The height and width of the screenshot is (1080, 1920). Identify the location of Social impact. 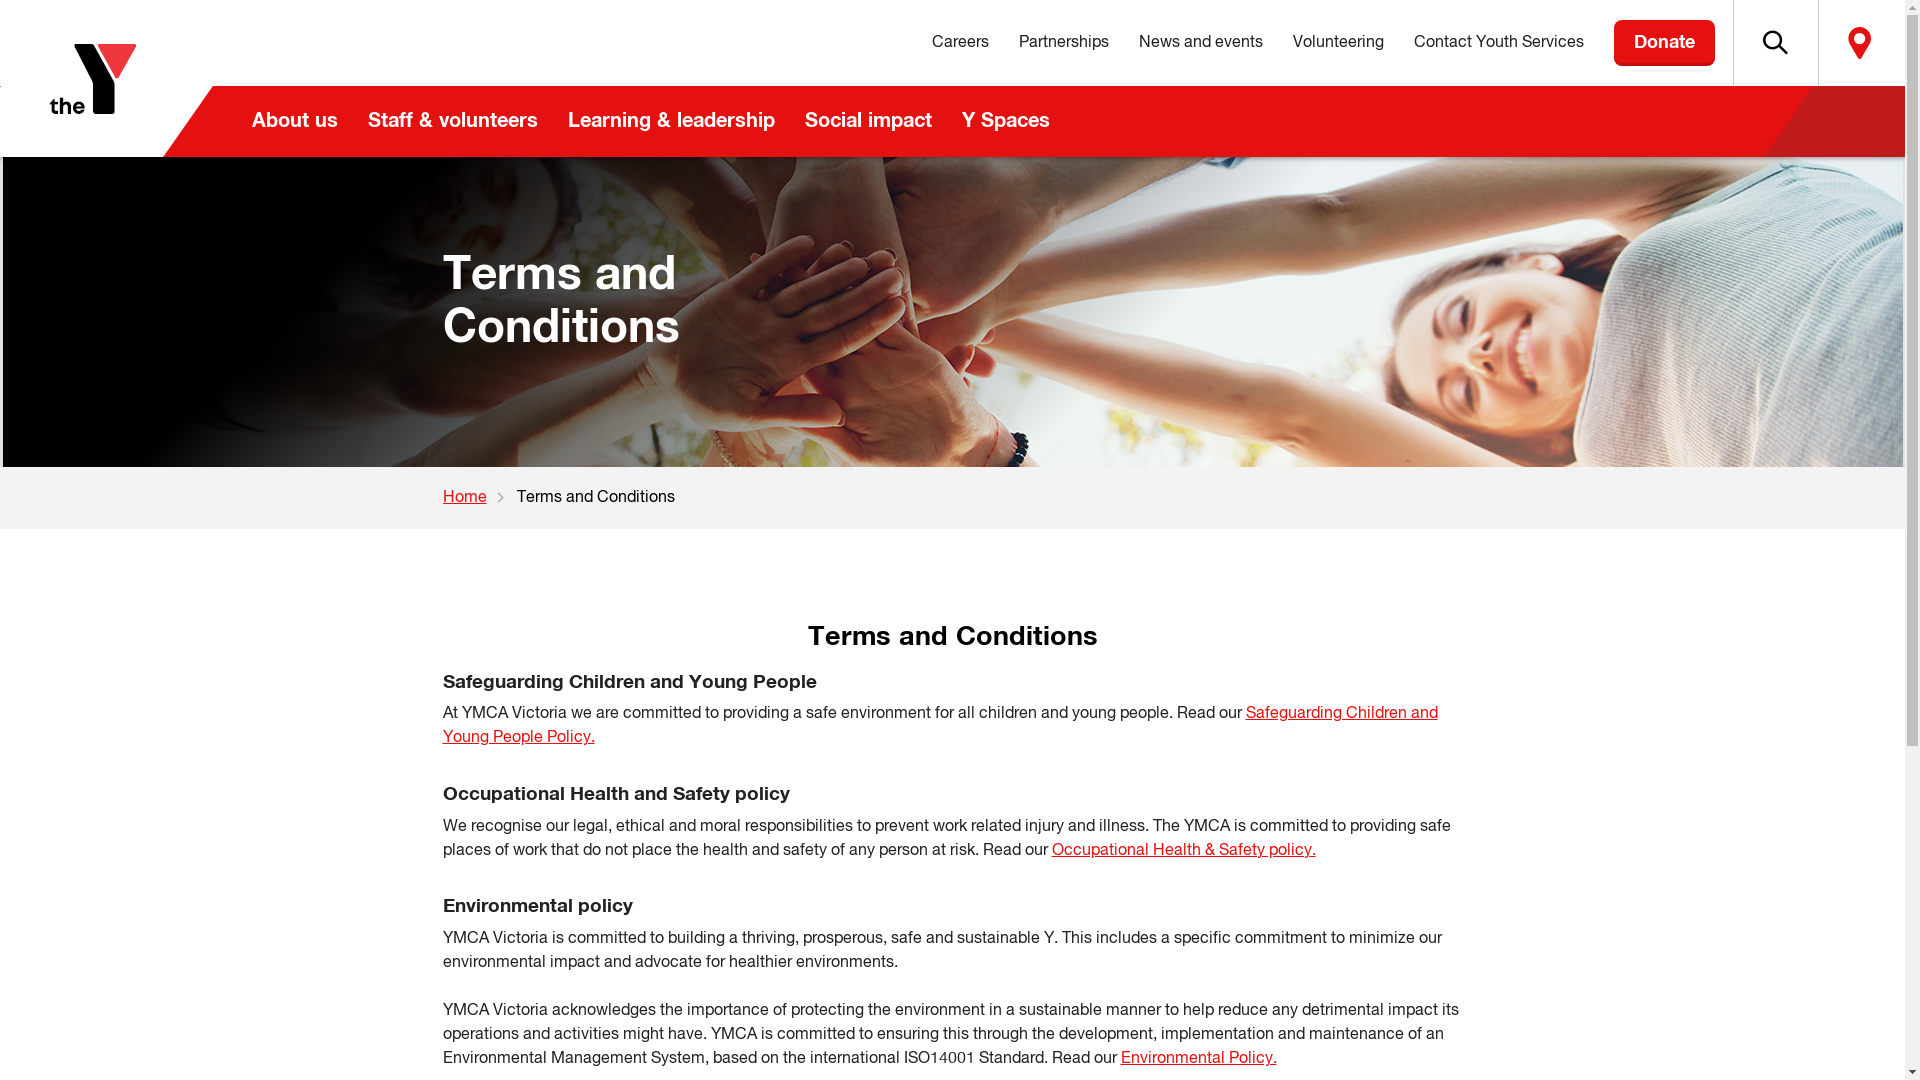
(868, 122).